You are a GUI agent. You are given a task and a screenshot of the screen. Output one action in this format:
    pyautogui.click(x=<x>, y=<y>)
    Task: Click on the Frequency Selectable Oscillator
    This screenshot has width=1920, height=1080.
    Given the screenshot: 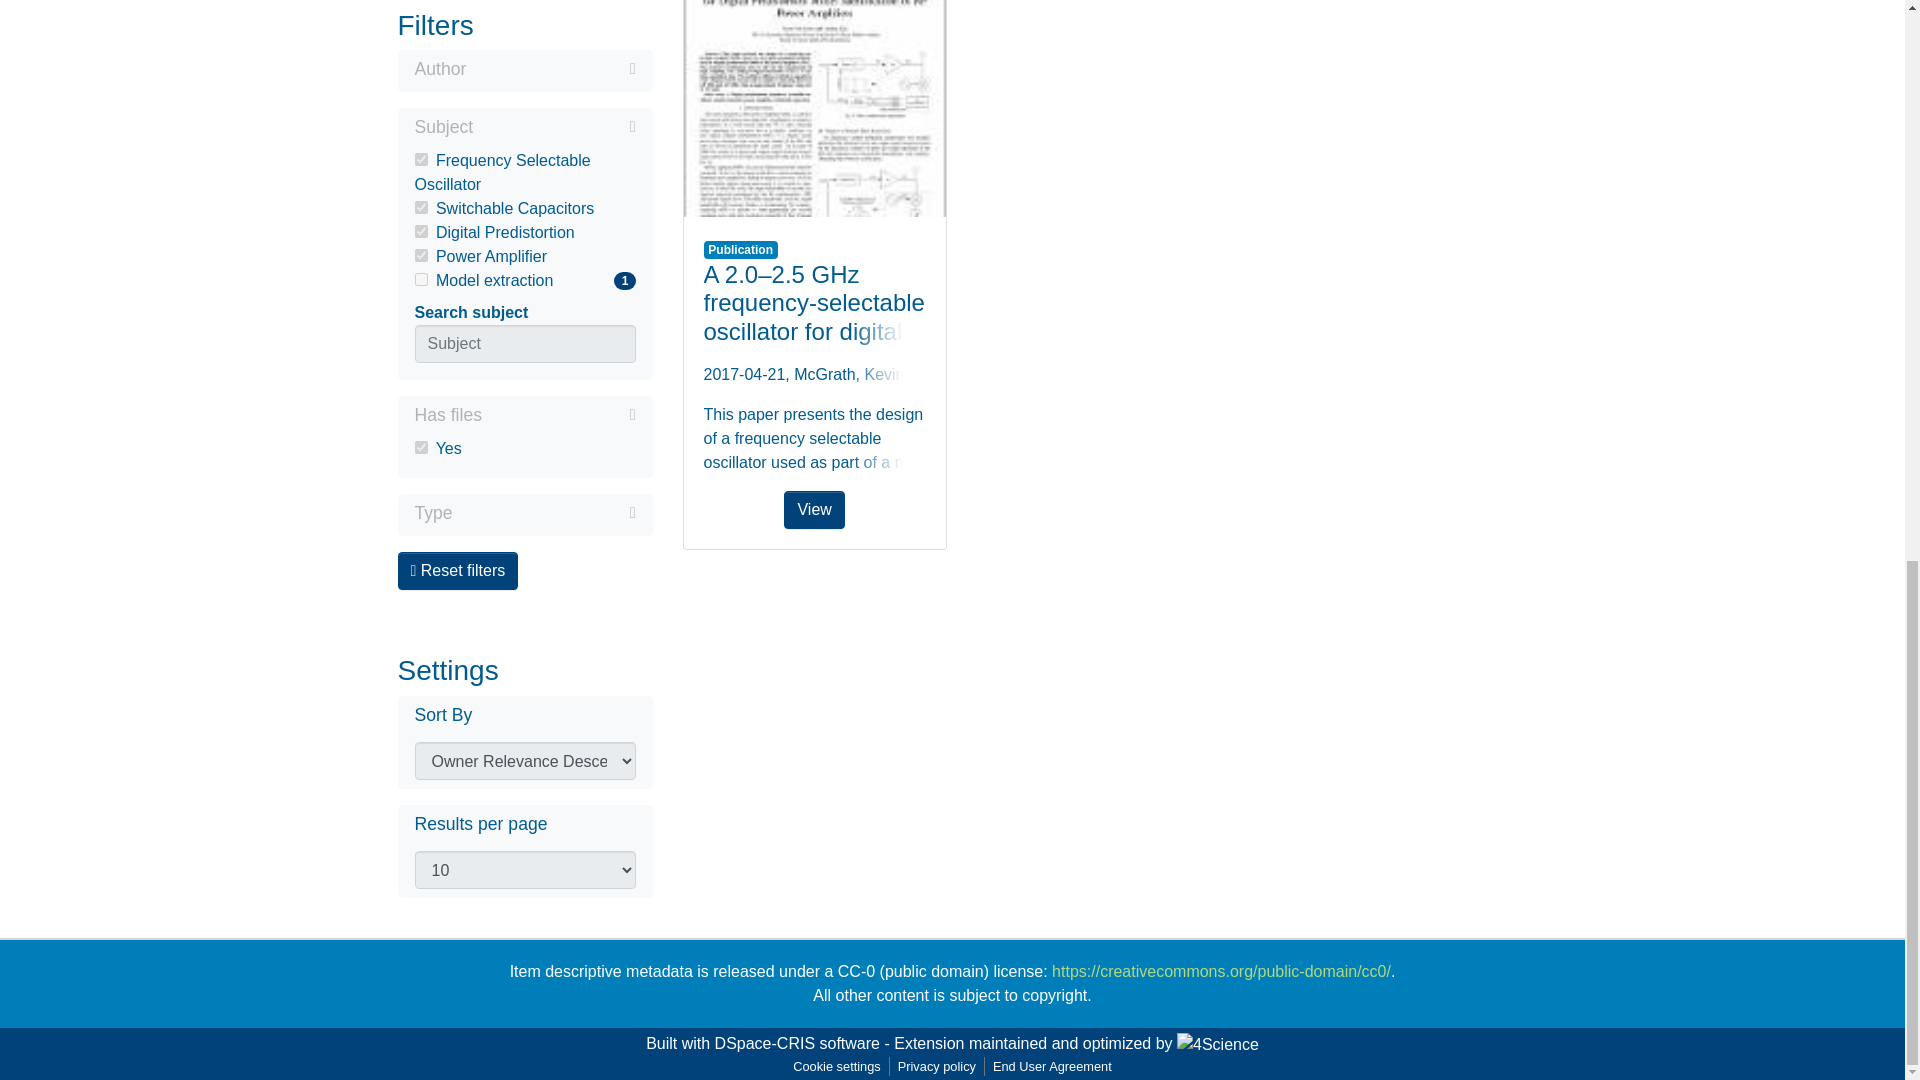 What is the action you would take?
    pyautogui.click(x=524, y=172)
    